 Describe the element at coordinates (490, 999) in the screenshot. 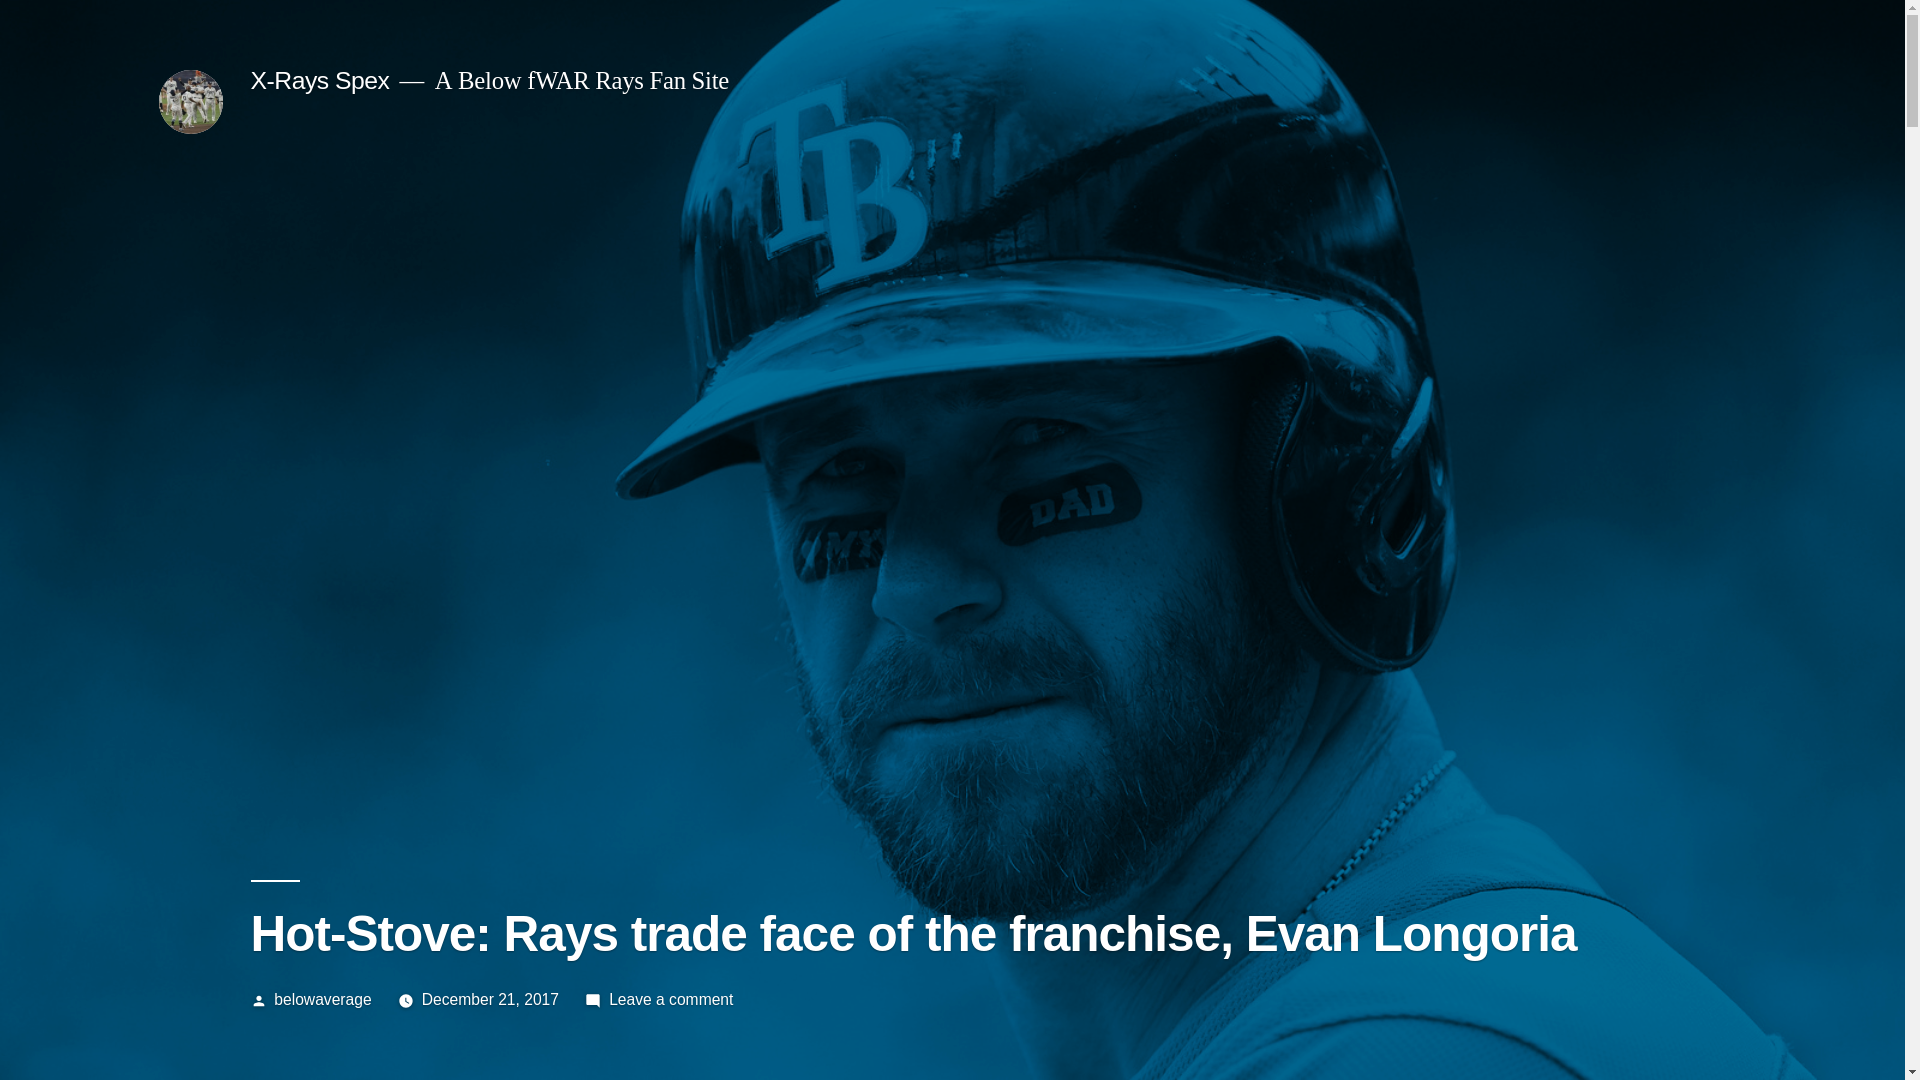

I see `December 21, 2017` at that location.